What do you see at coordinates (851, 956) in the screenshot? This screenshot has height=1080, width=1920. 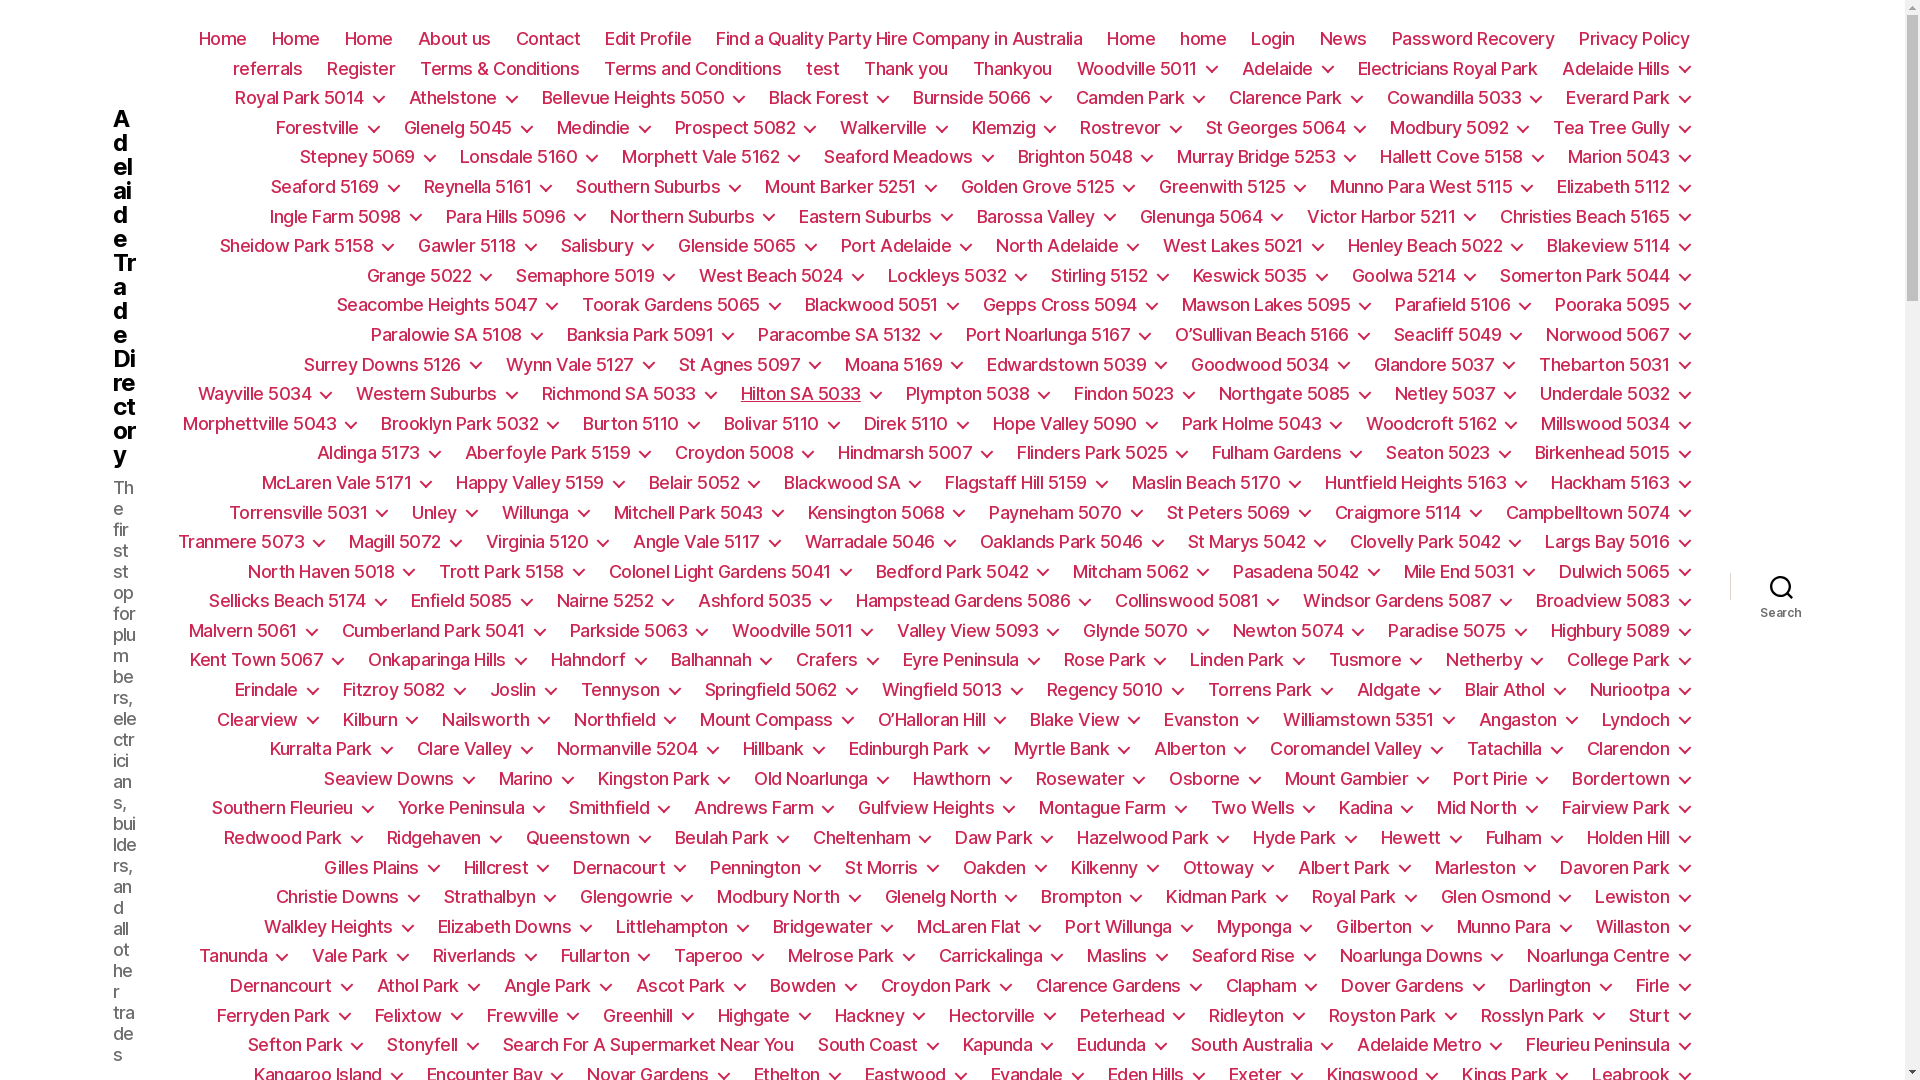 I see `Melrose Park` at bounding box center [851, 956].